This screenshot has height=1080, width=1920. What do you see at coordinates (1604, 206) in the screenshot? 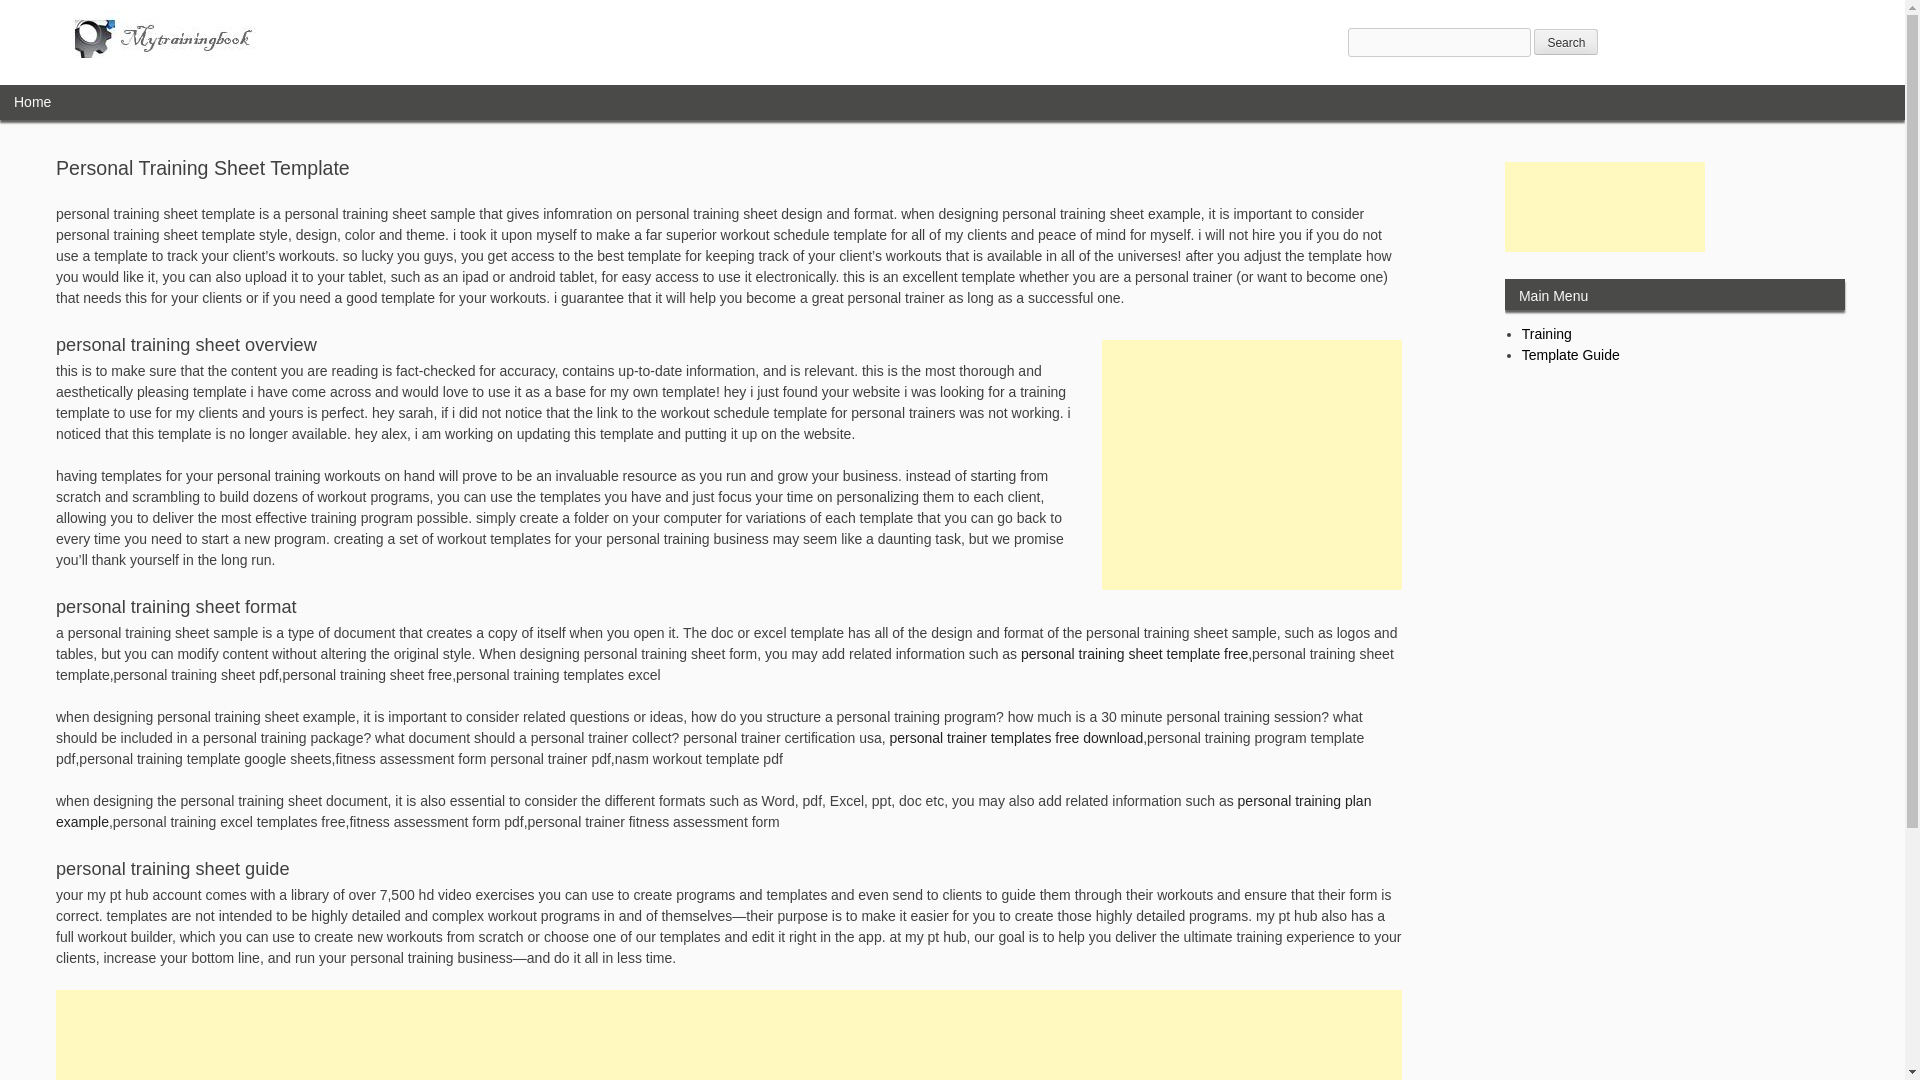
I see `Advertisement` at bounding box center [1604, 206].